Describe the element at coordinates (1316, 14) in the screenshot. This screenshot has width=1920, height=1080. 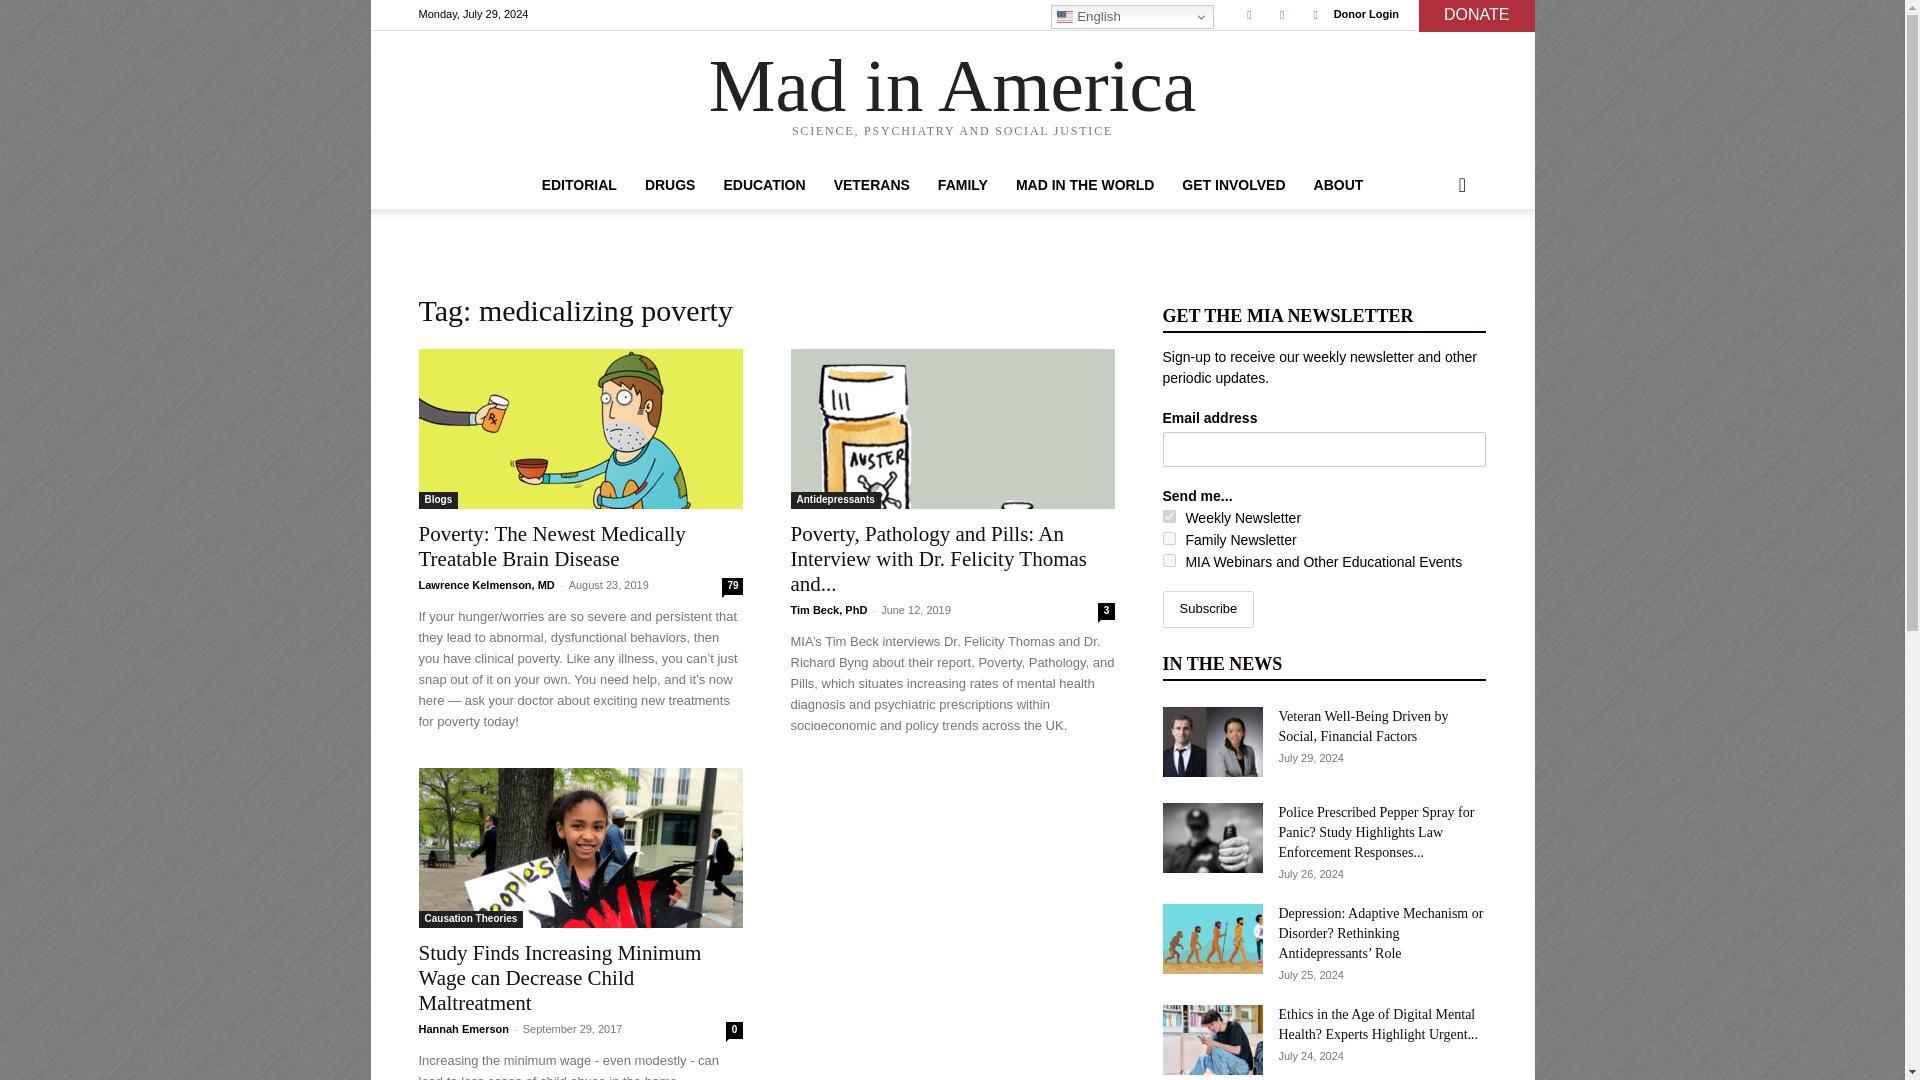
I see `Youtube` at that location.